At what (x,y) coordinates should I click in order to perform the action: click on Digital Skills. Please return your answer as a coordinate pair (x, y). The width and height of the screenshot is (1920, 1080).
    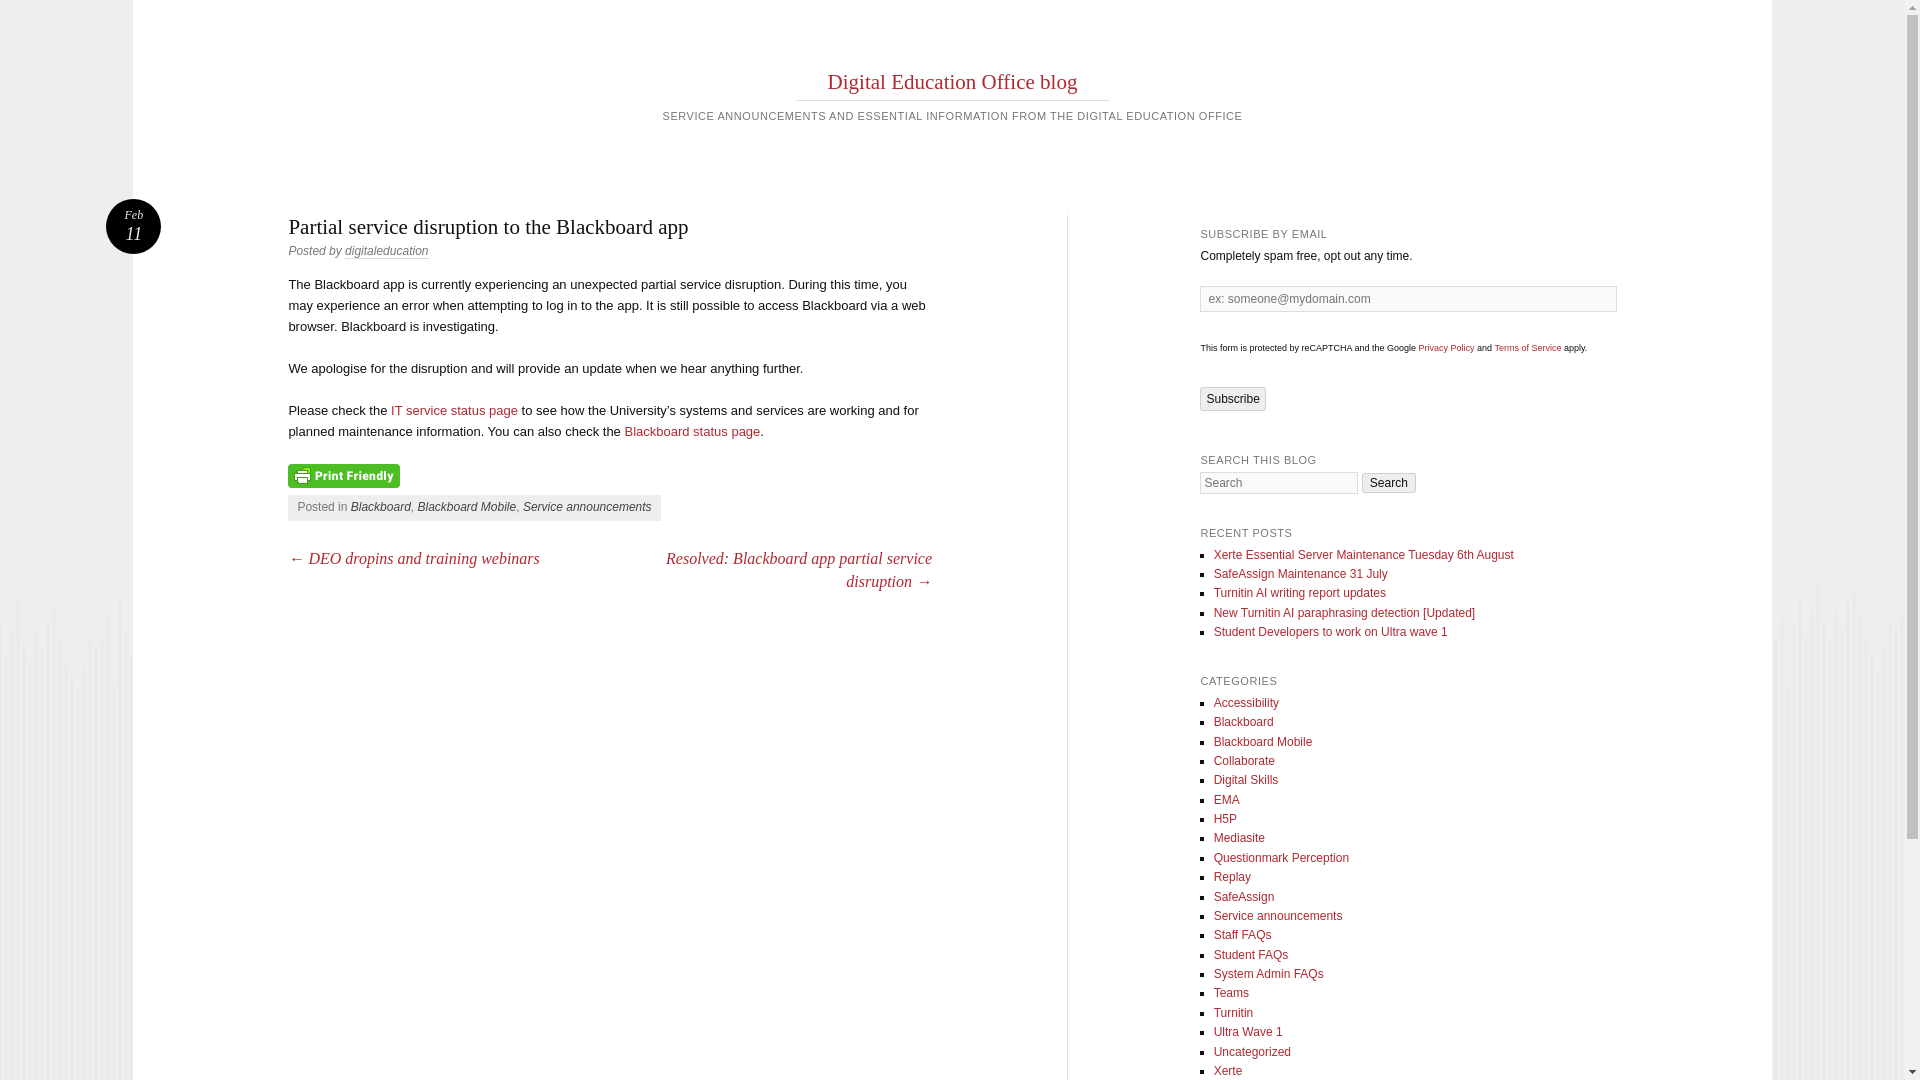
    Looking at the image, I should click on (1246, 780).